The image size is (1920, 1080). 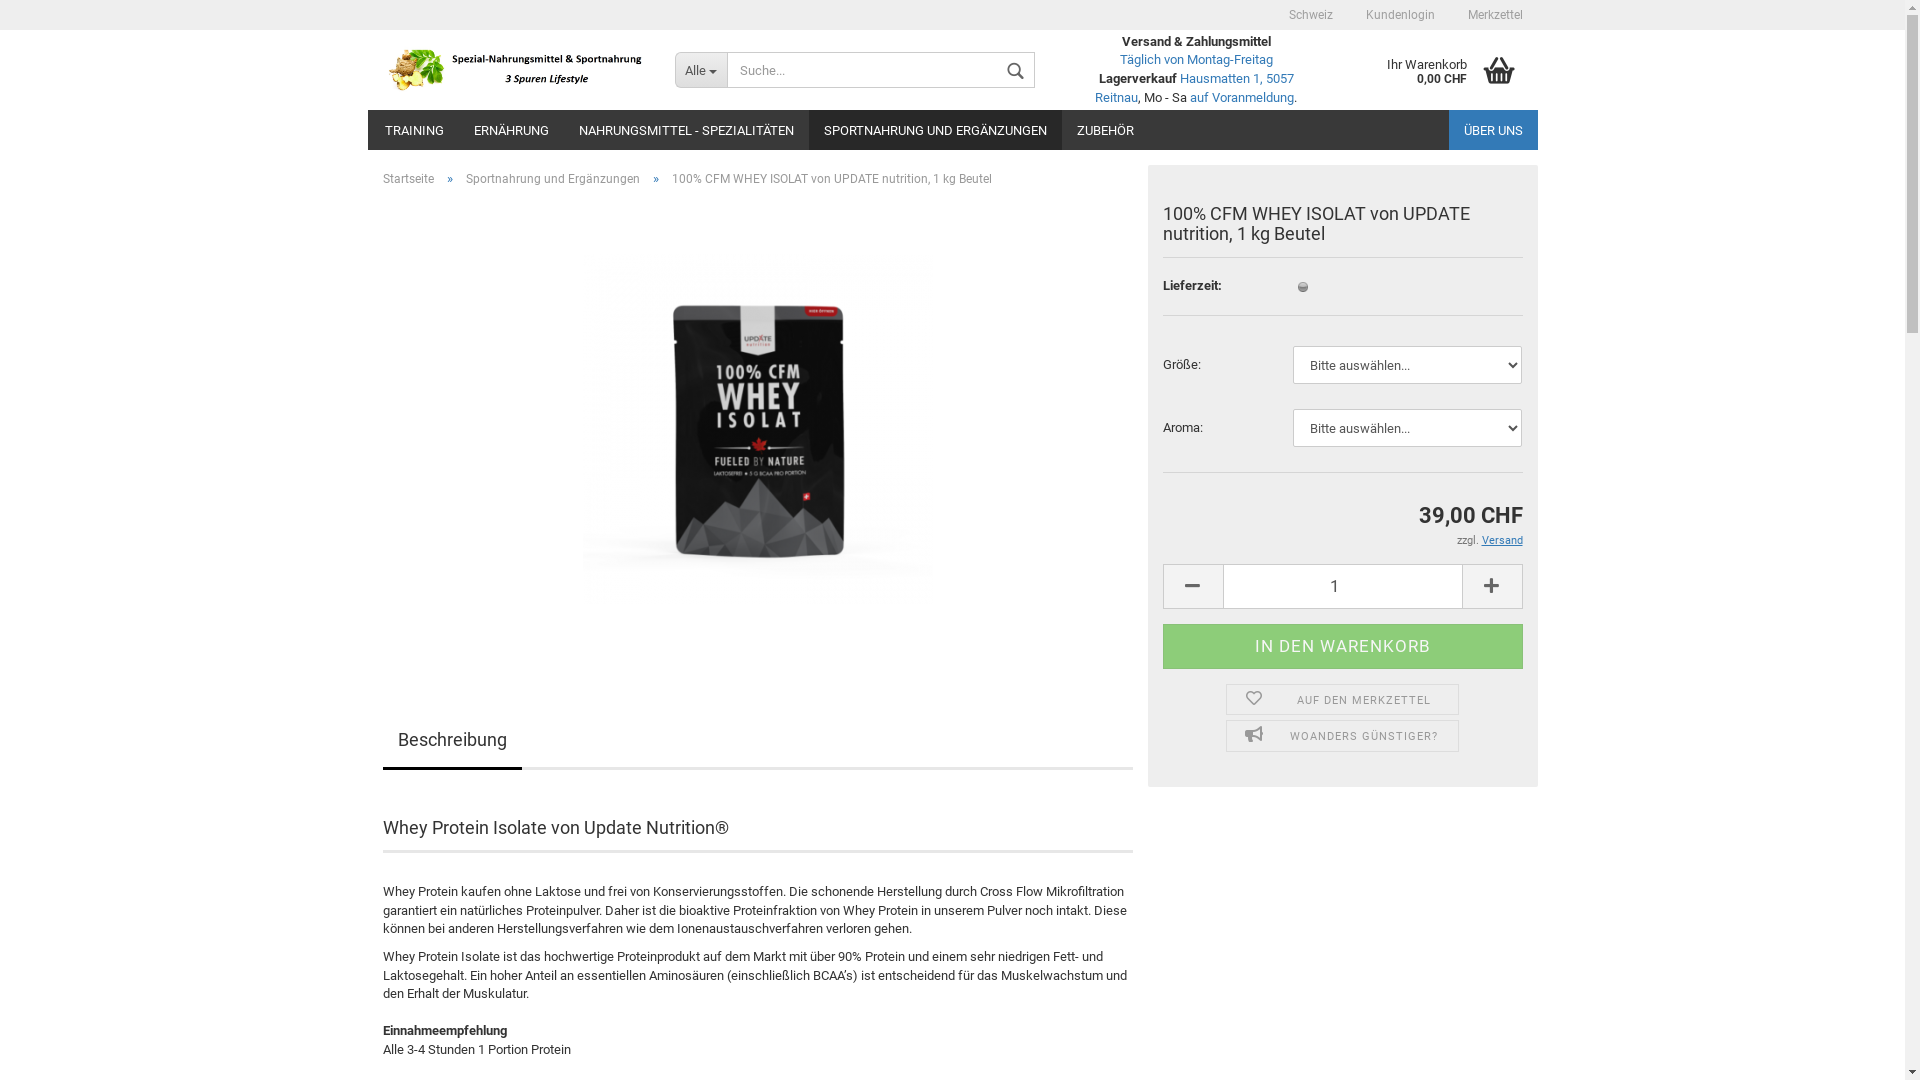 What do you see at coordinates (414, 130) in the screenshot?
I see `TRAINING` at bounding box center [414, 130].